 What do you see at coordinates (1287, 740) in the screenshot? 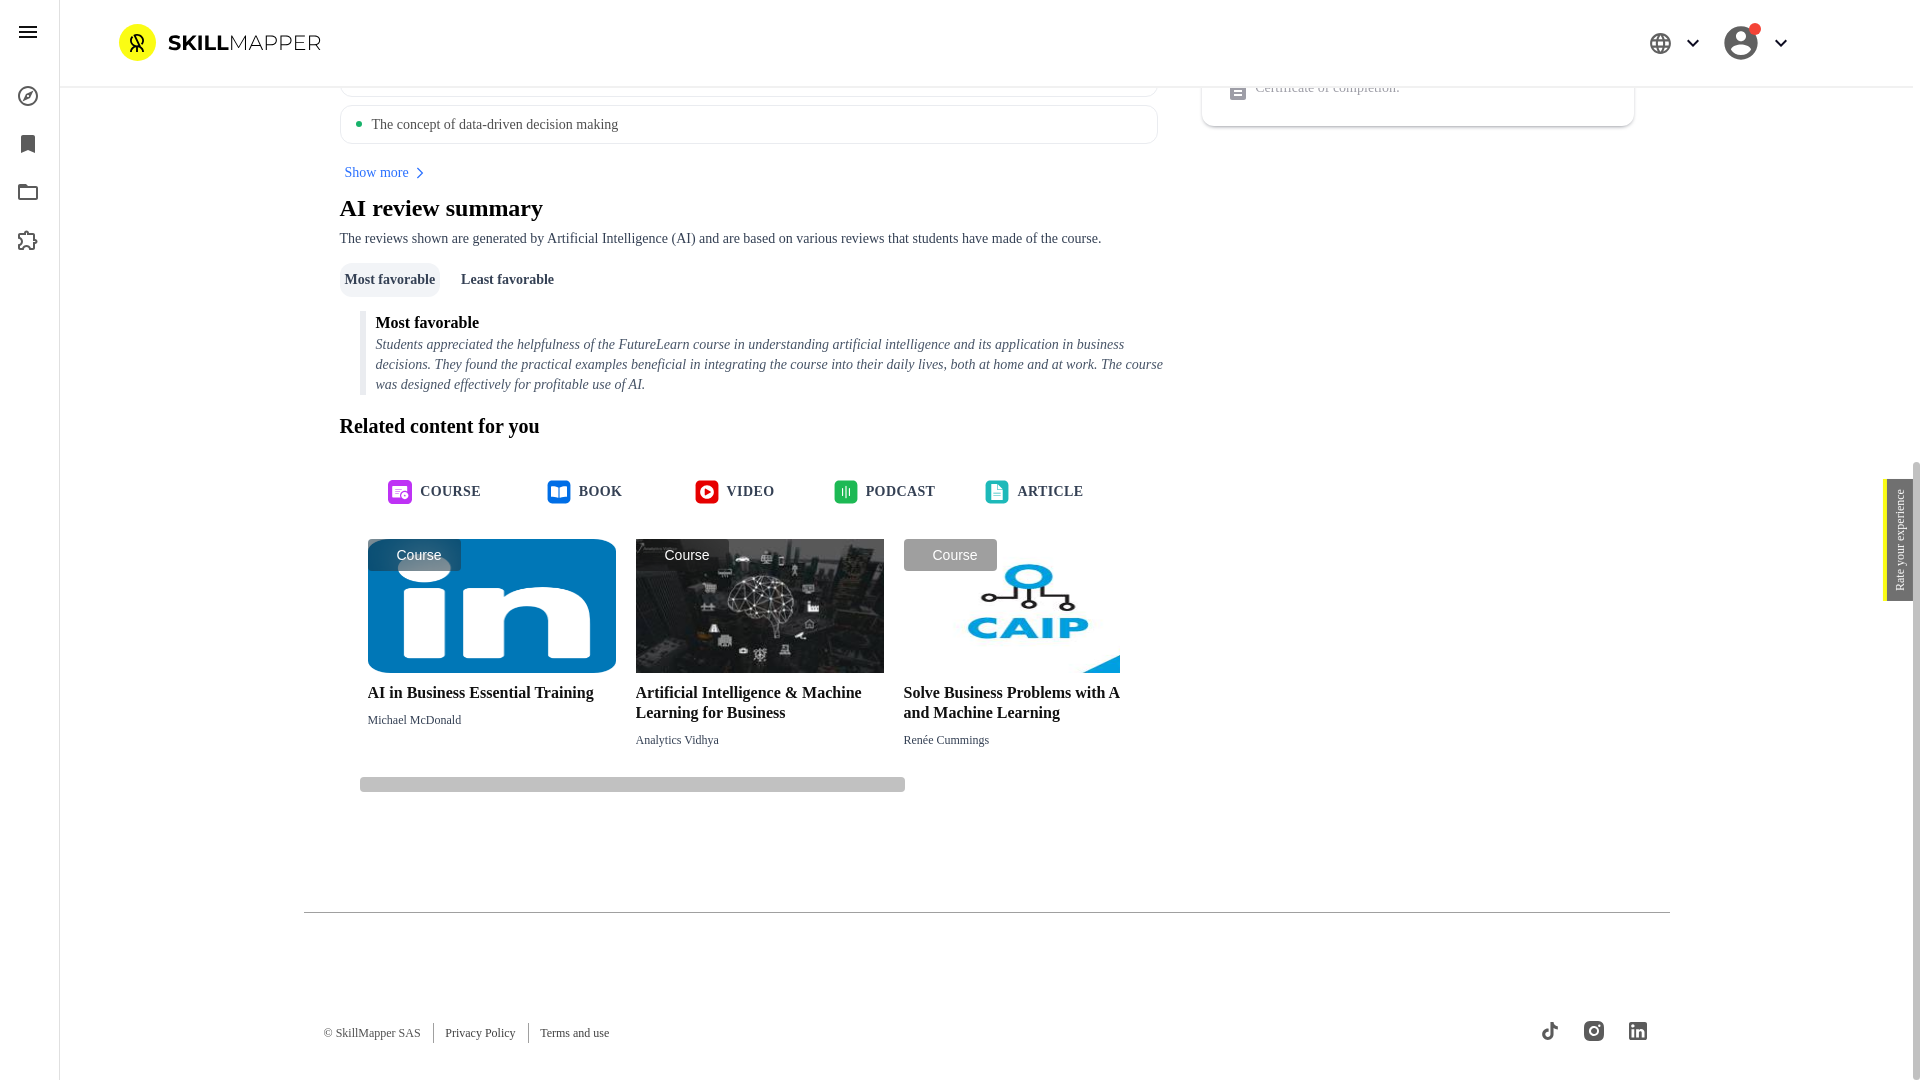
I see `Terms and use` at bounding box center [1287, 740].